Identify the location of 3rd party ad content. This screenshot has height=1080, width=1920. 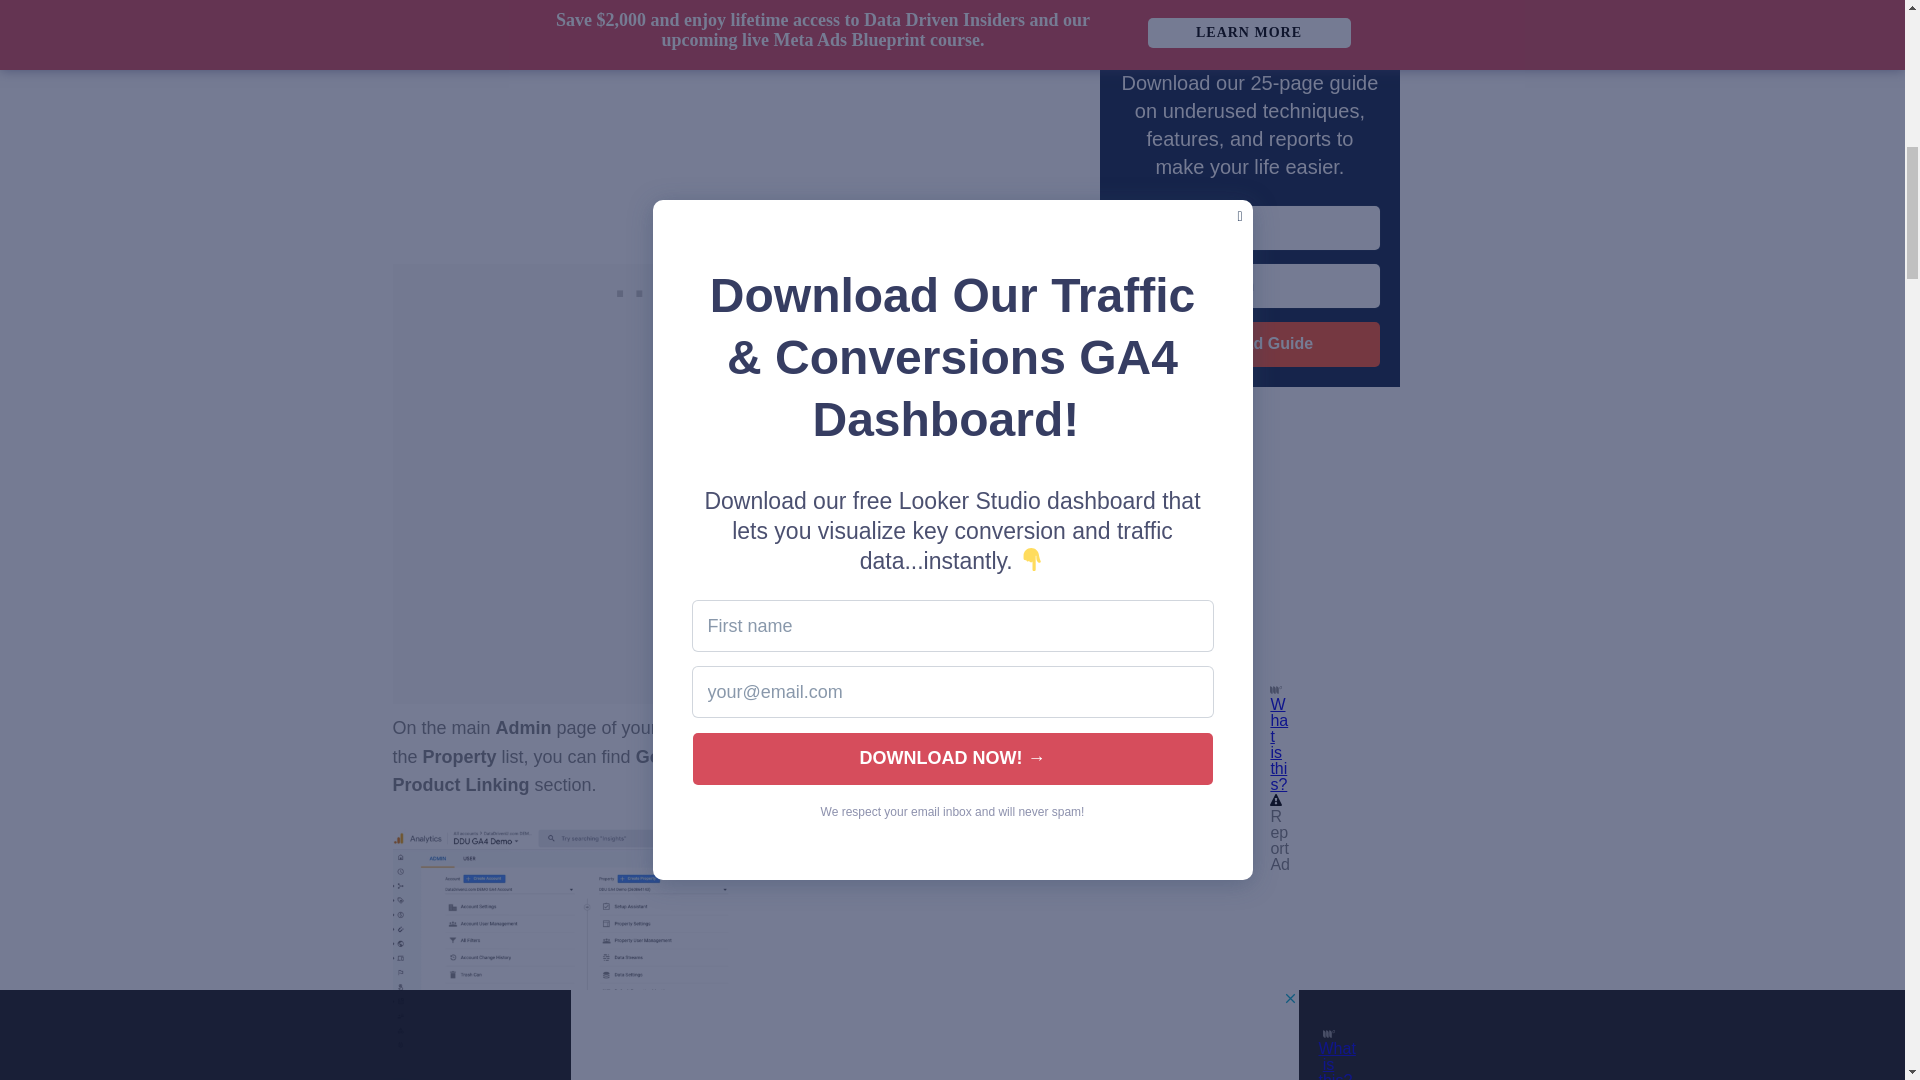
(640, 288).